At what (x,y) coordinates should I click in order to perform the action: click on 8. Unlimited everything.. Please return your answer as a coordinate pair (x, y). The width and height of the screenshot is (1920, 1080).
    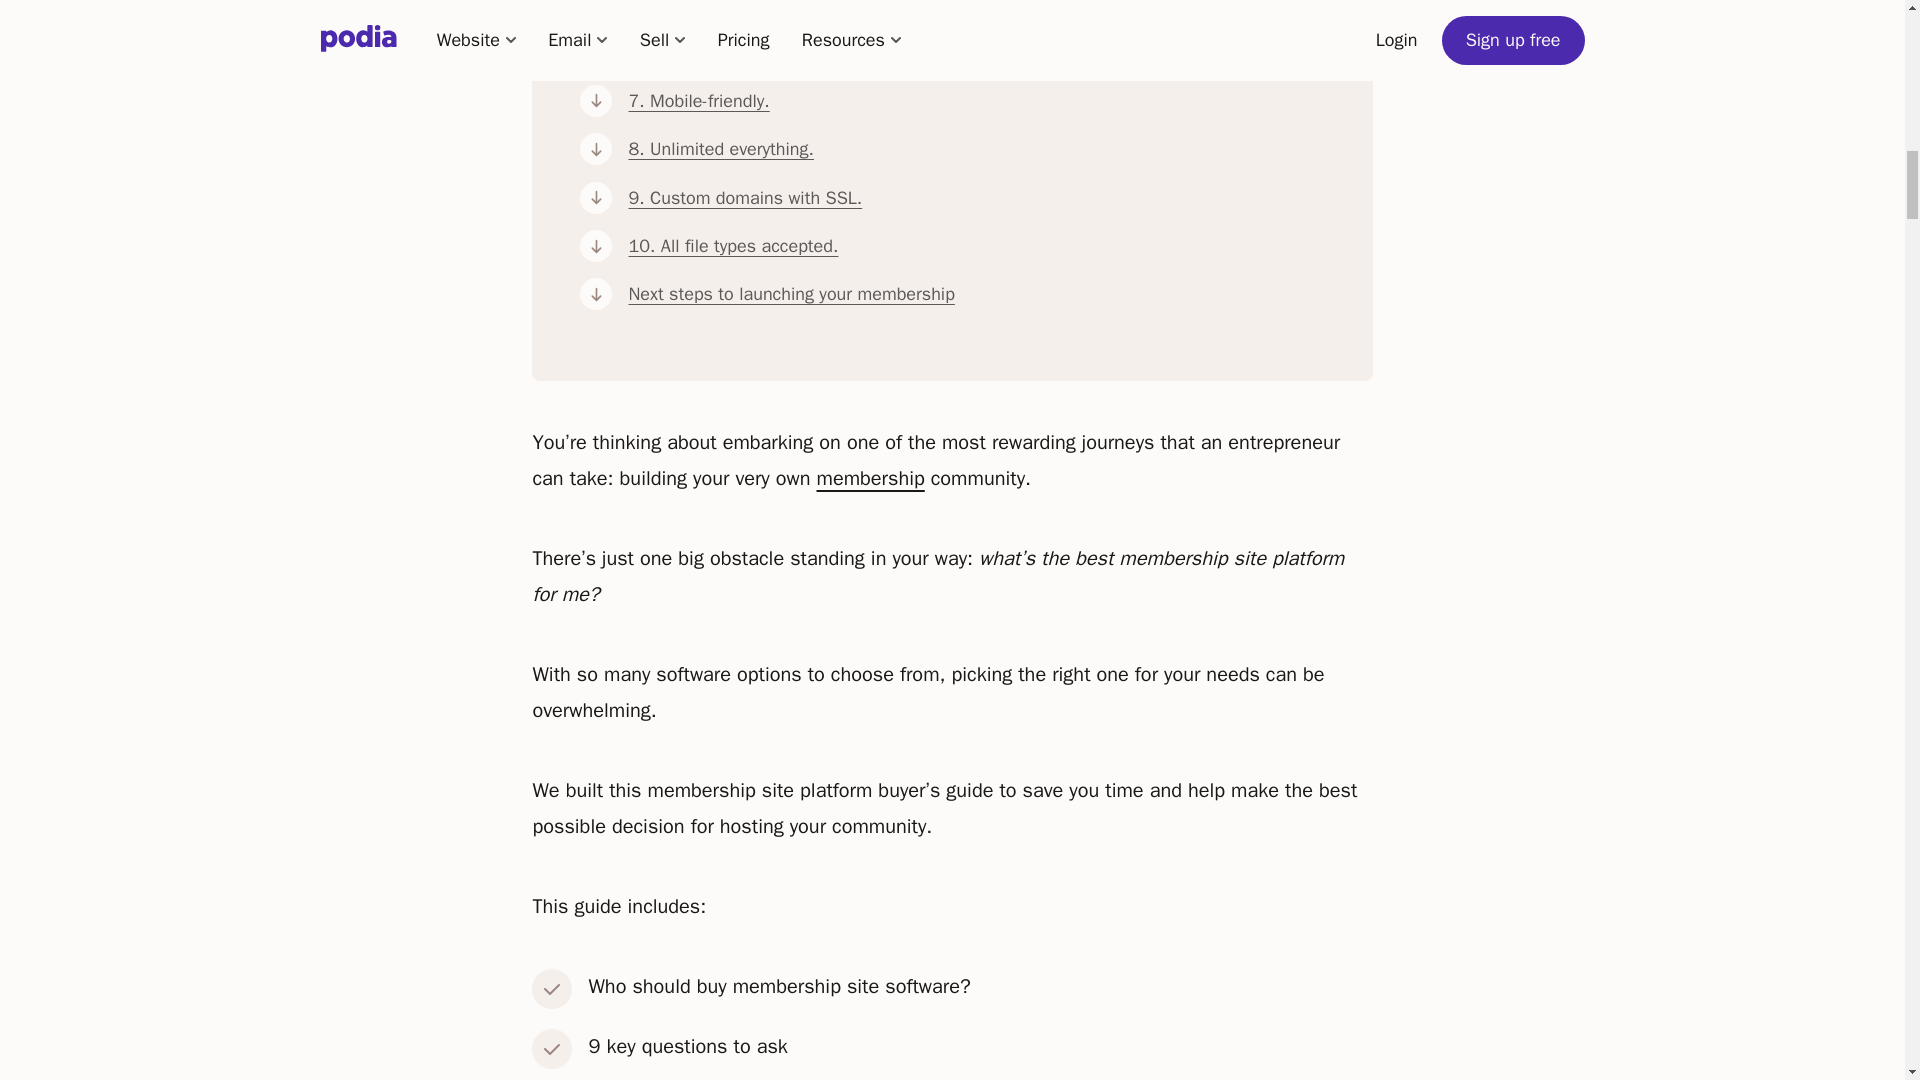
    Looking at the image, I should click on (980, 148).